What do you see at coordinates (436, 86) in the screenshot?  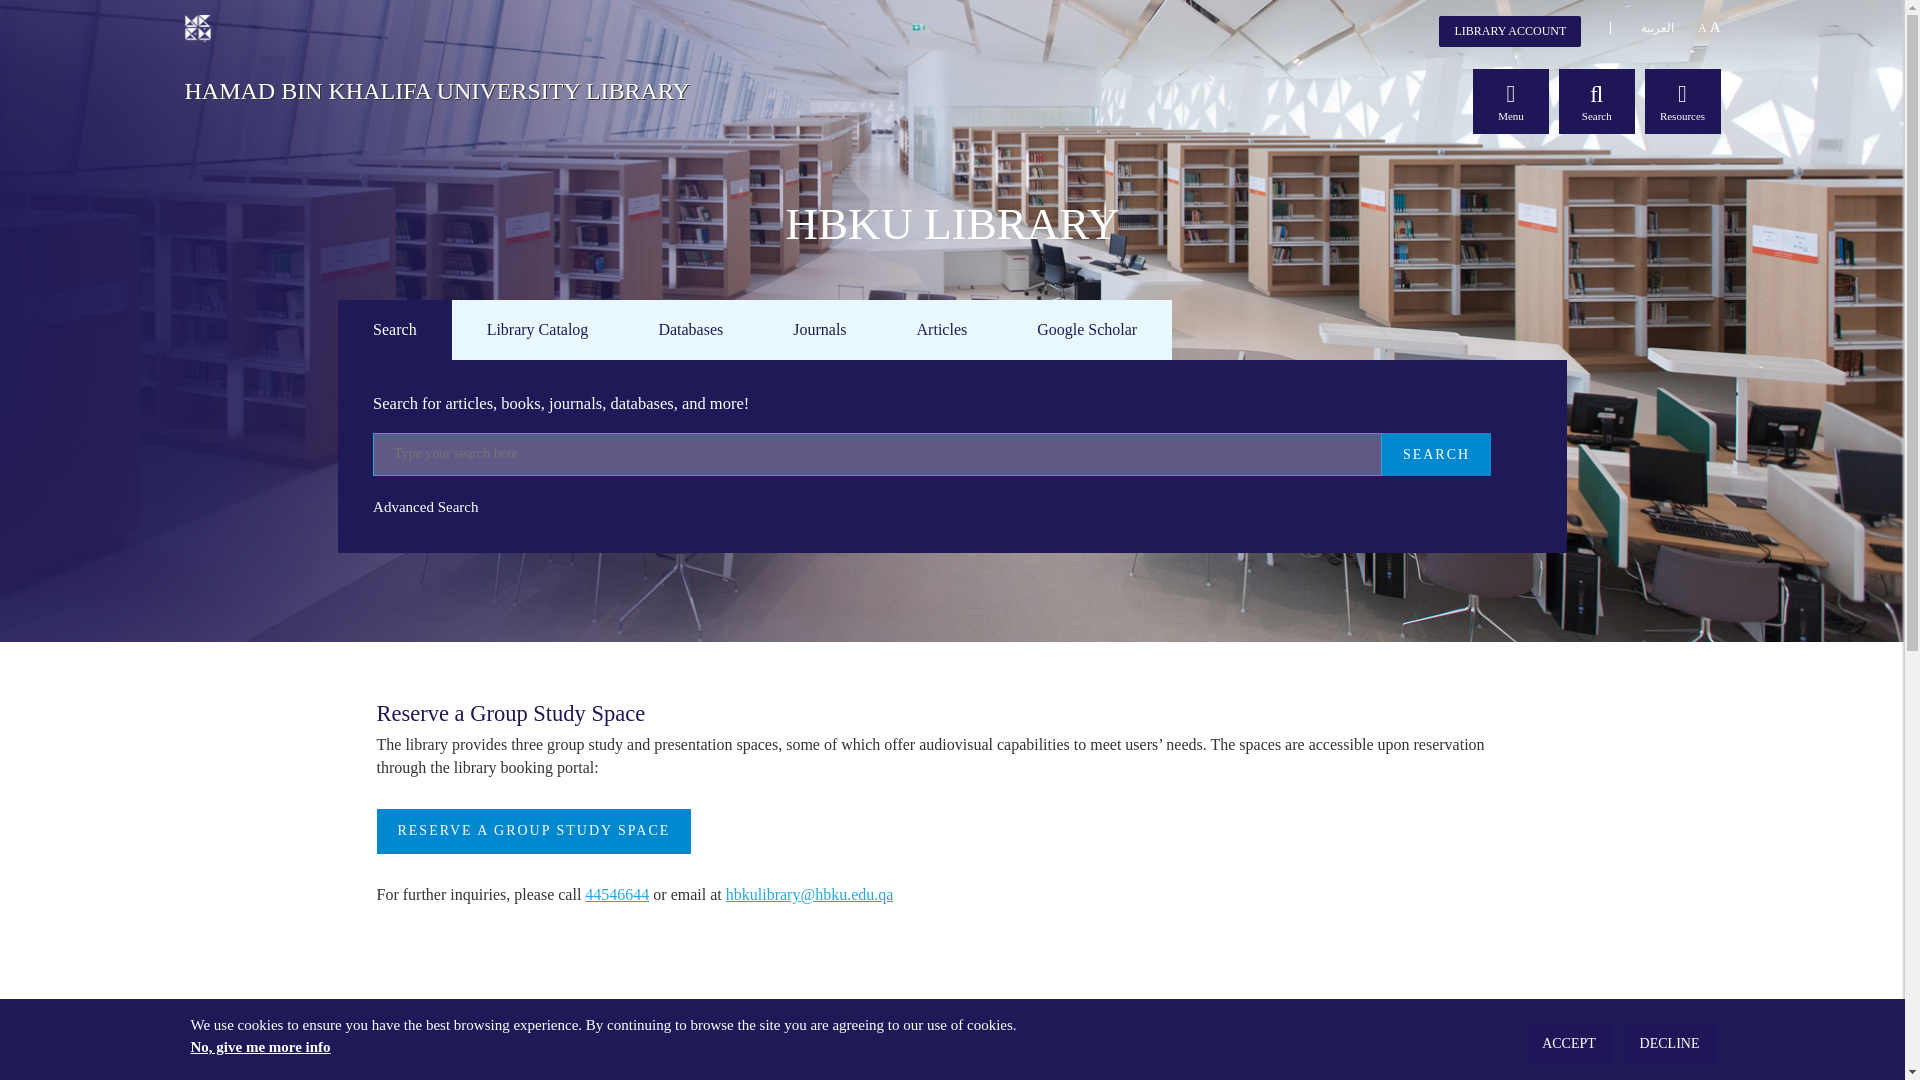 I see `HBKU Library` at bounding box center [436, 86].